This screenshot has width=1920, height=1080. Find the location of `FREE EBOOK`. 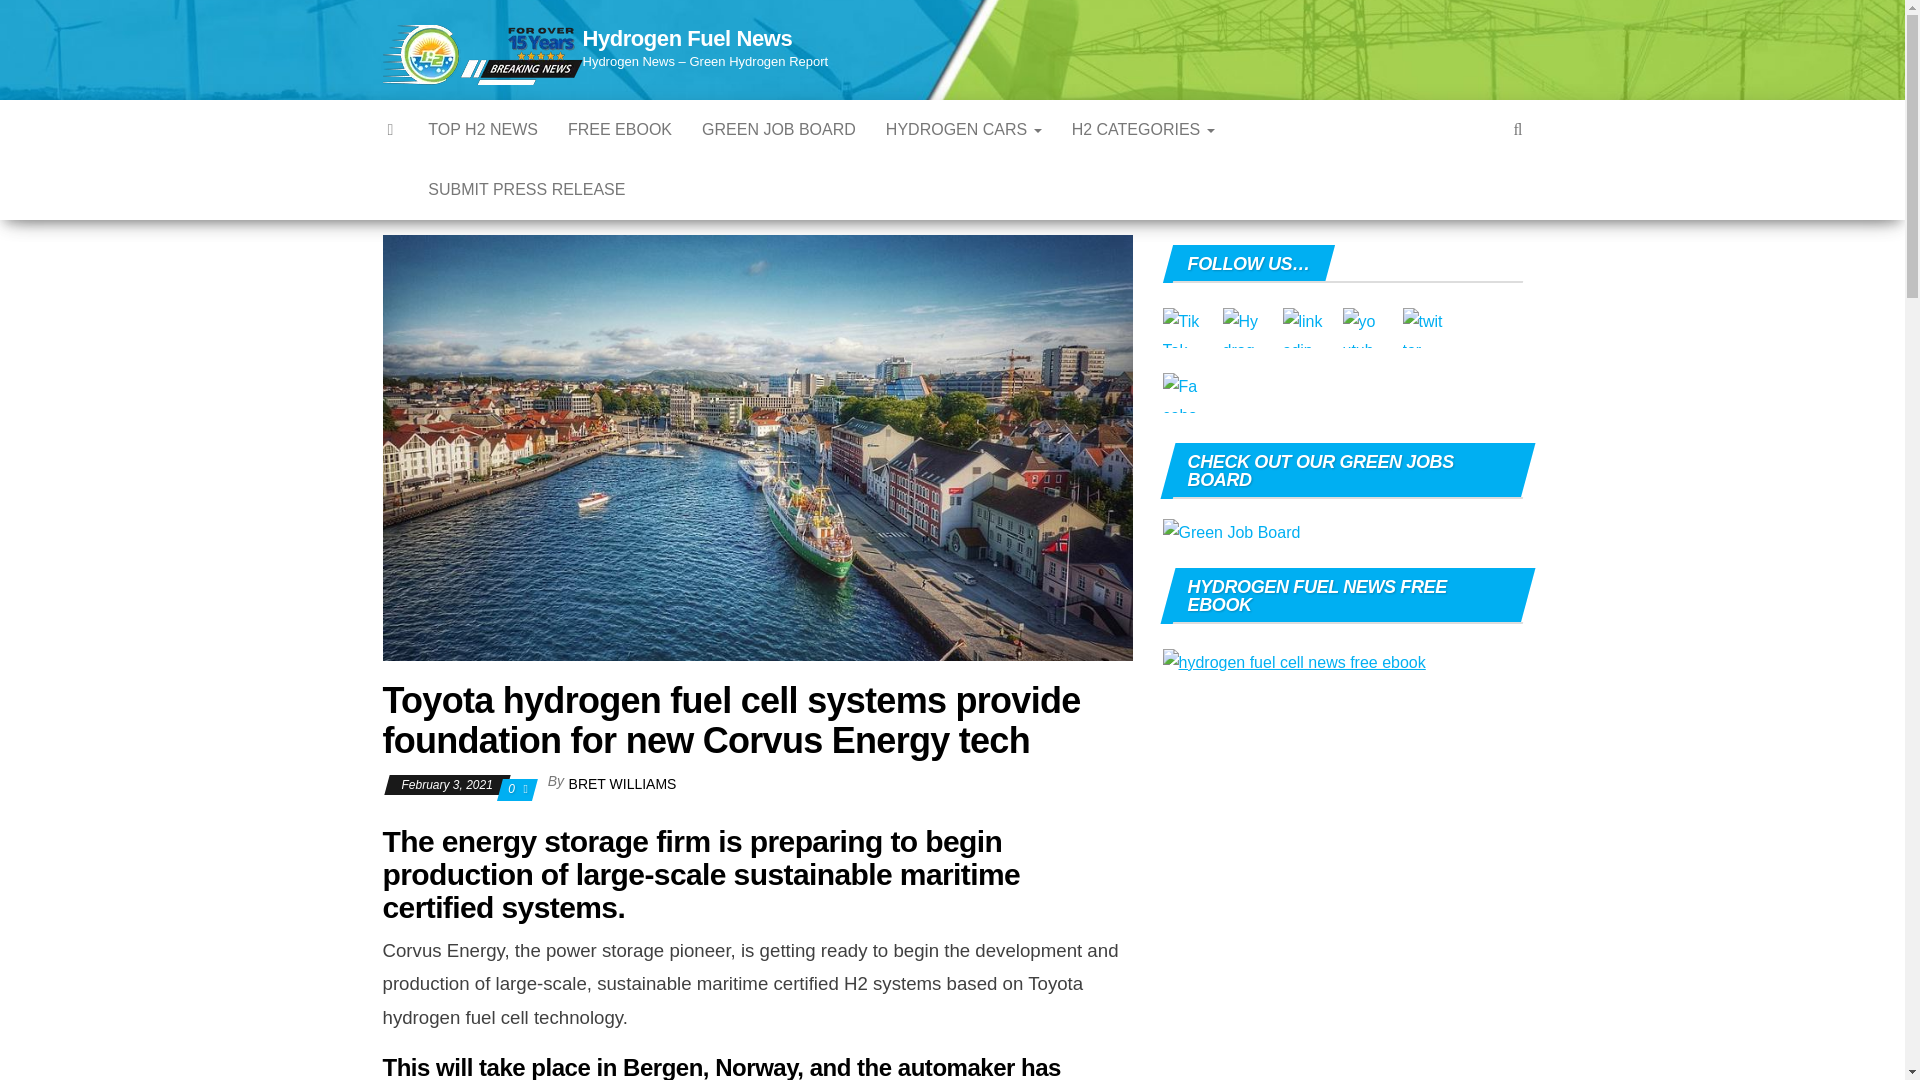

FREE EBOOK is located at coordinates (620, 130).